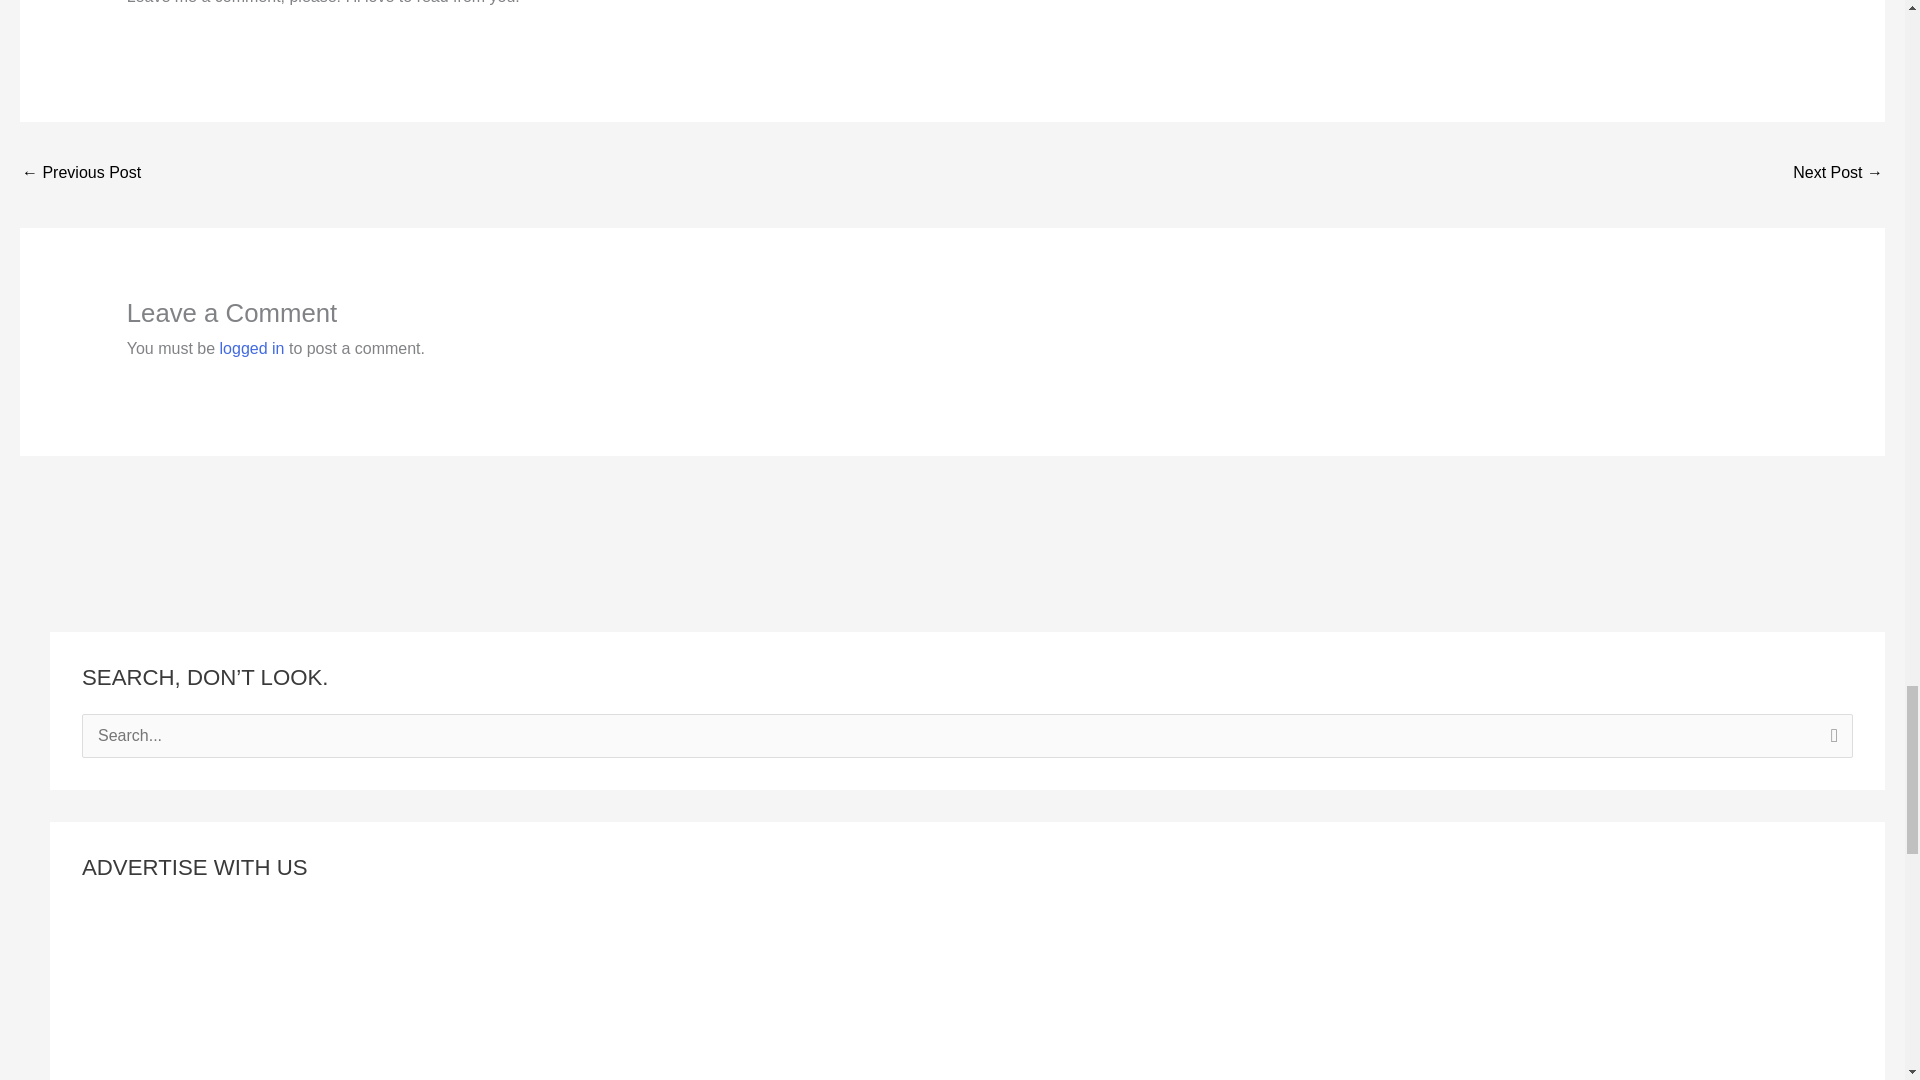 This screenshot has height=1080, width=1920. I want to click on 2024 Best Good Night Messages for Friends, so click(1838, 174).